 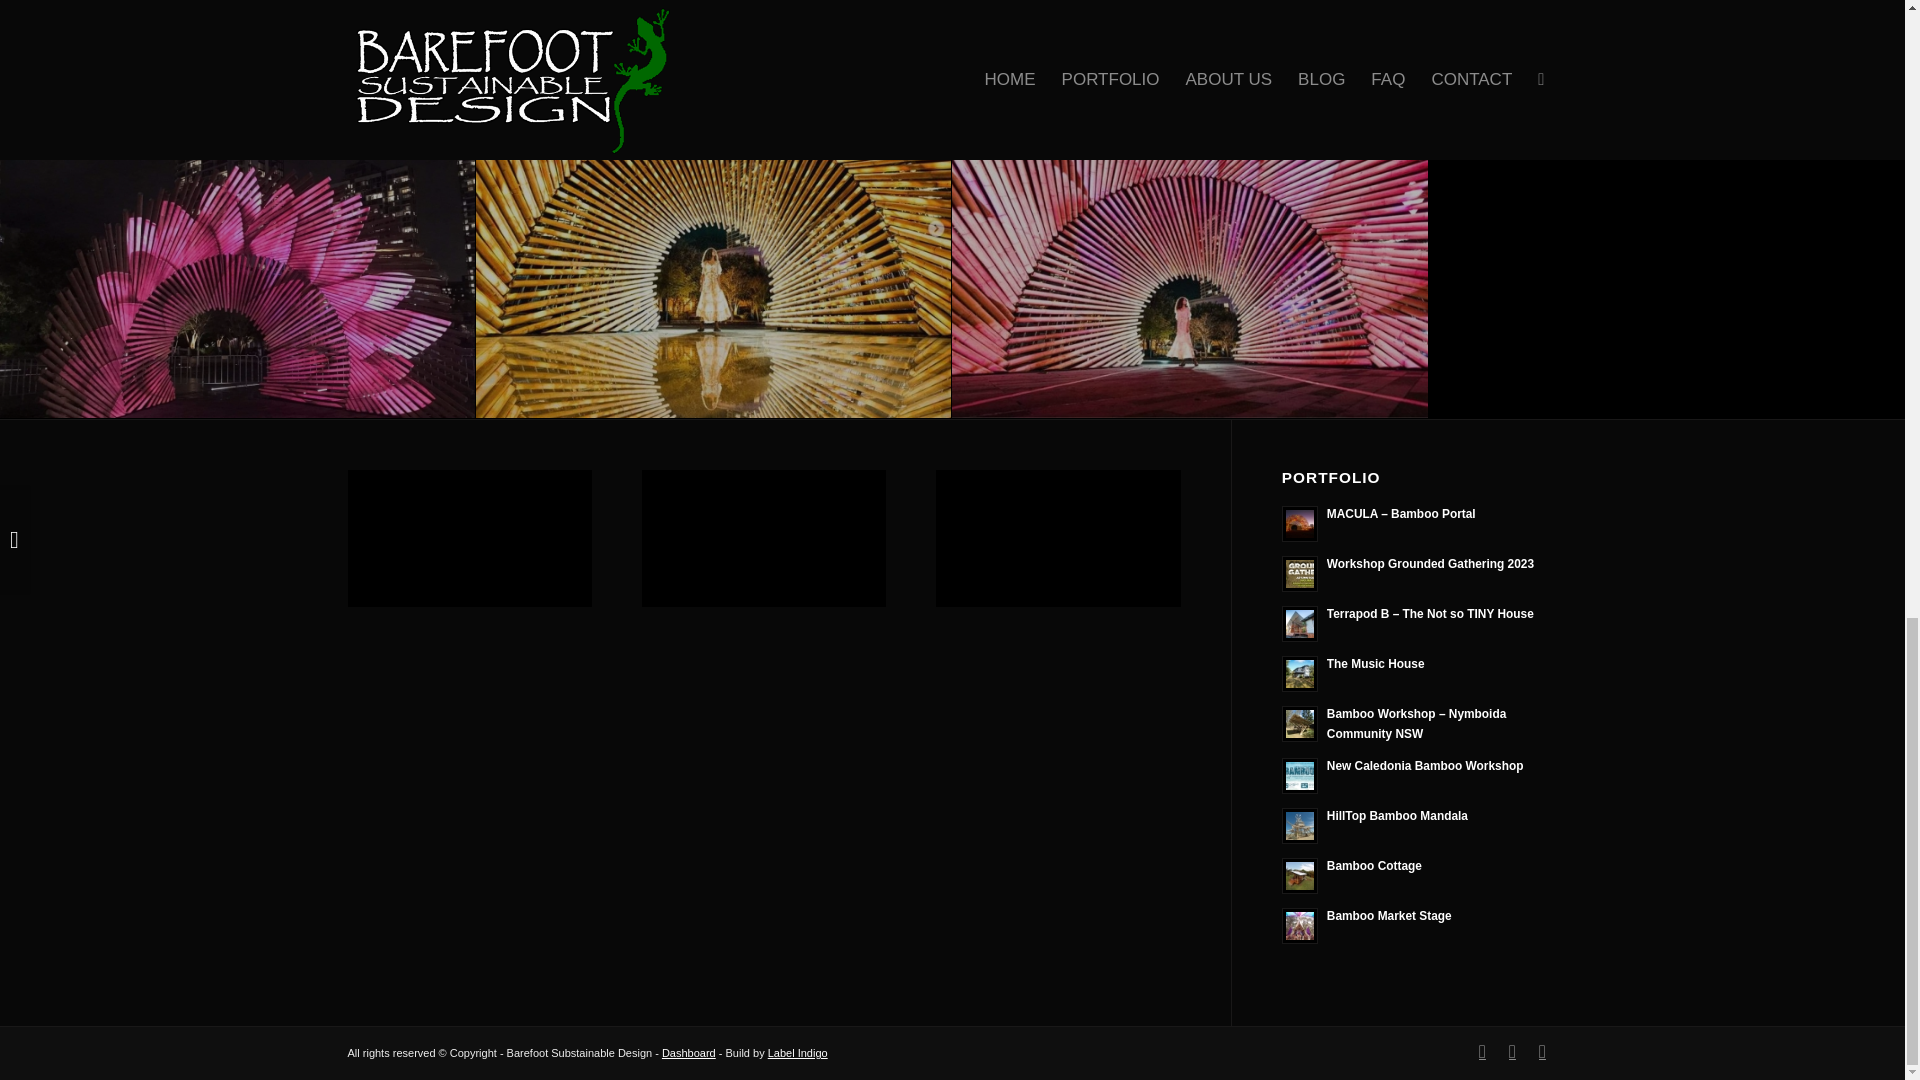 I want to click on Dashboard, so click(x=689, y=1052).